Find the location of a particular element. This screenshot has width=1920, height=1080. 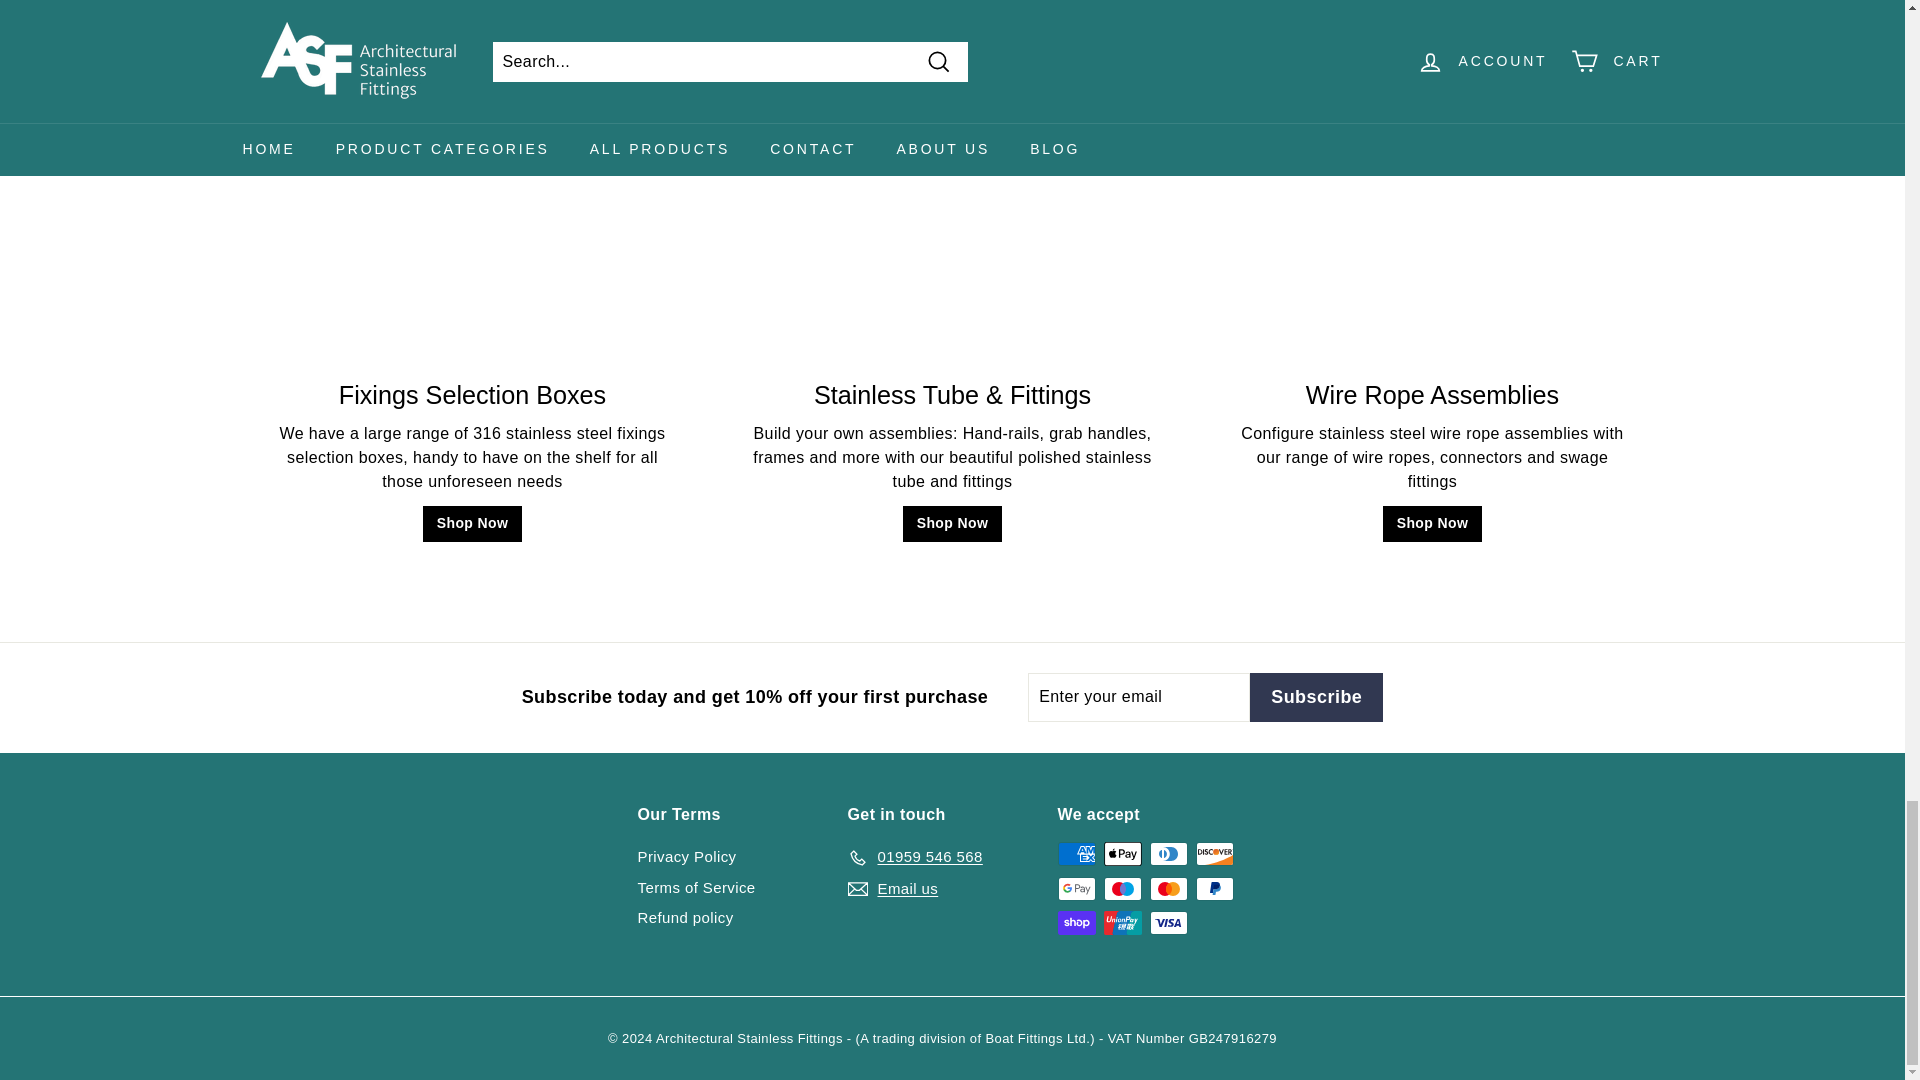

PayPal is located at coordinates (1215, 888).